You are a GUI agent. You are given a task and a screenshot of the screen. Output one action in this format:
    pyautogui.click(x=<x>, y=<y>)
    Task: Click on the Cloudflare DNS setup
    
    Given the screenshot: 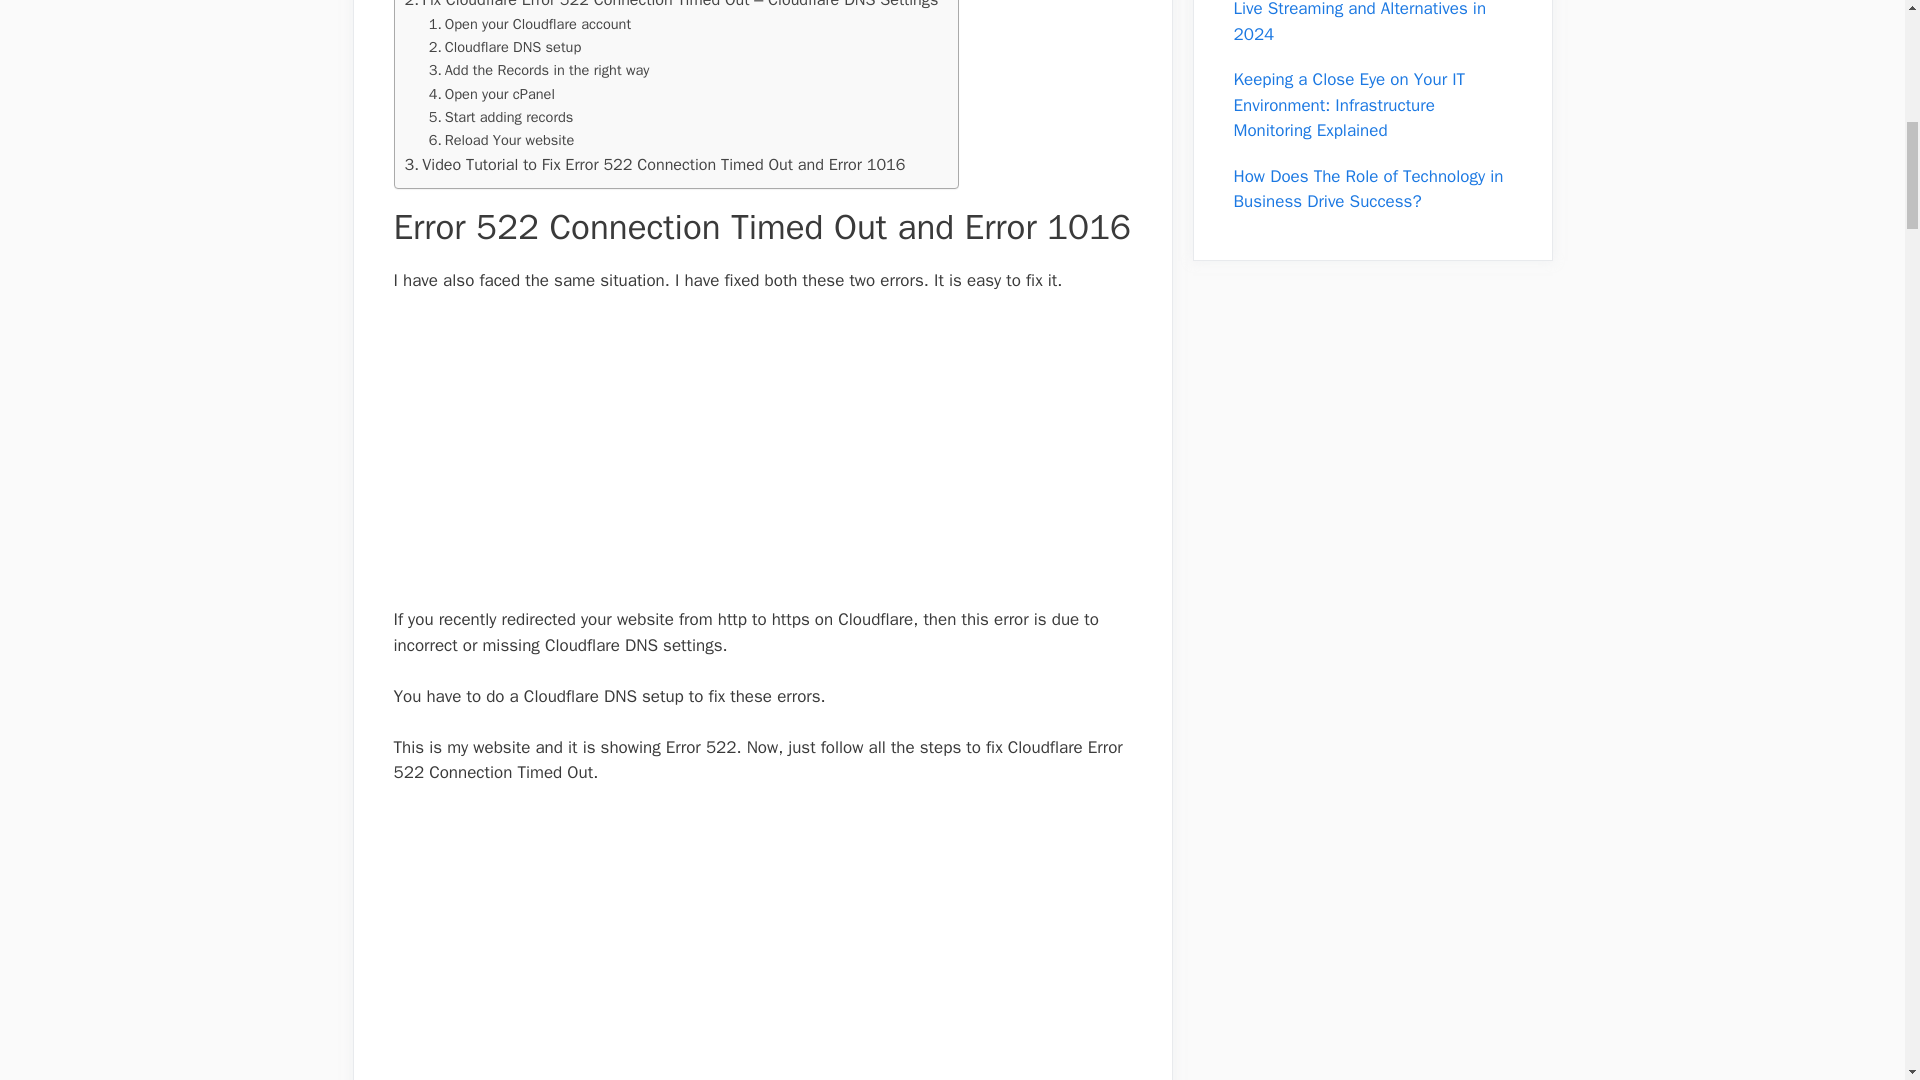 What is the action you would take?
    pyautogui.click(x=504, y=47)
    